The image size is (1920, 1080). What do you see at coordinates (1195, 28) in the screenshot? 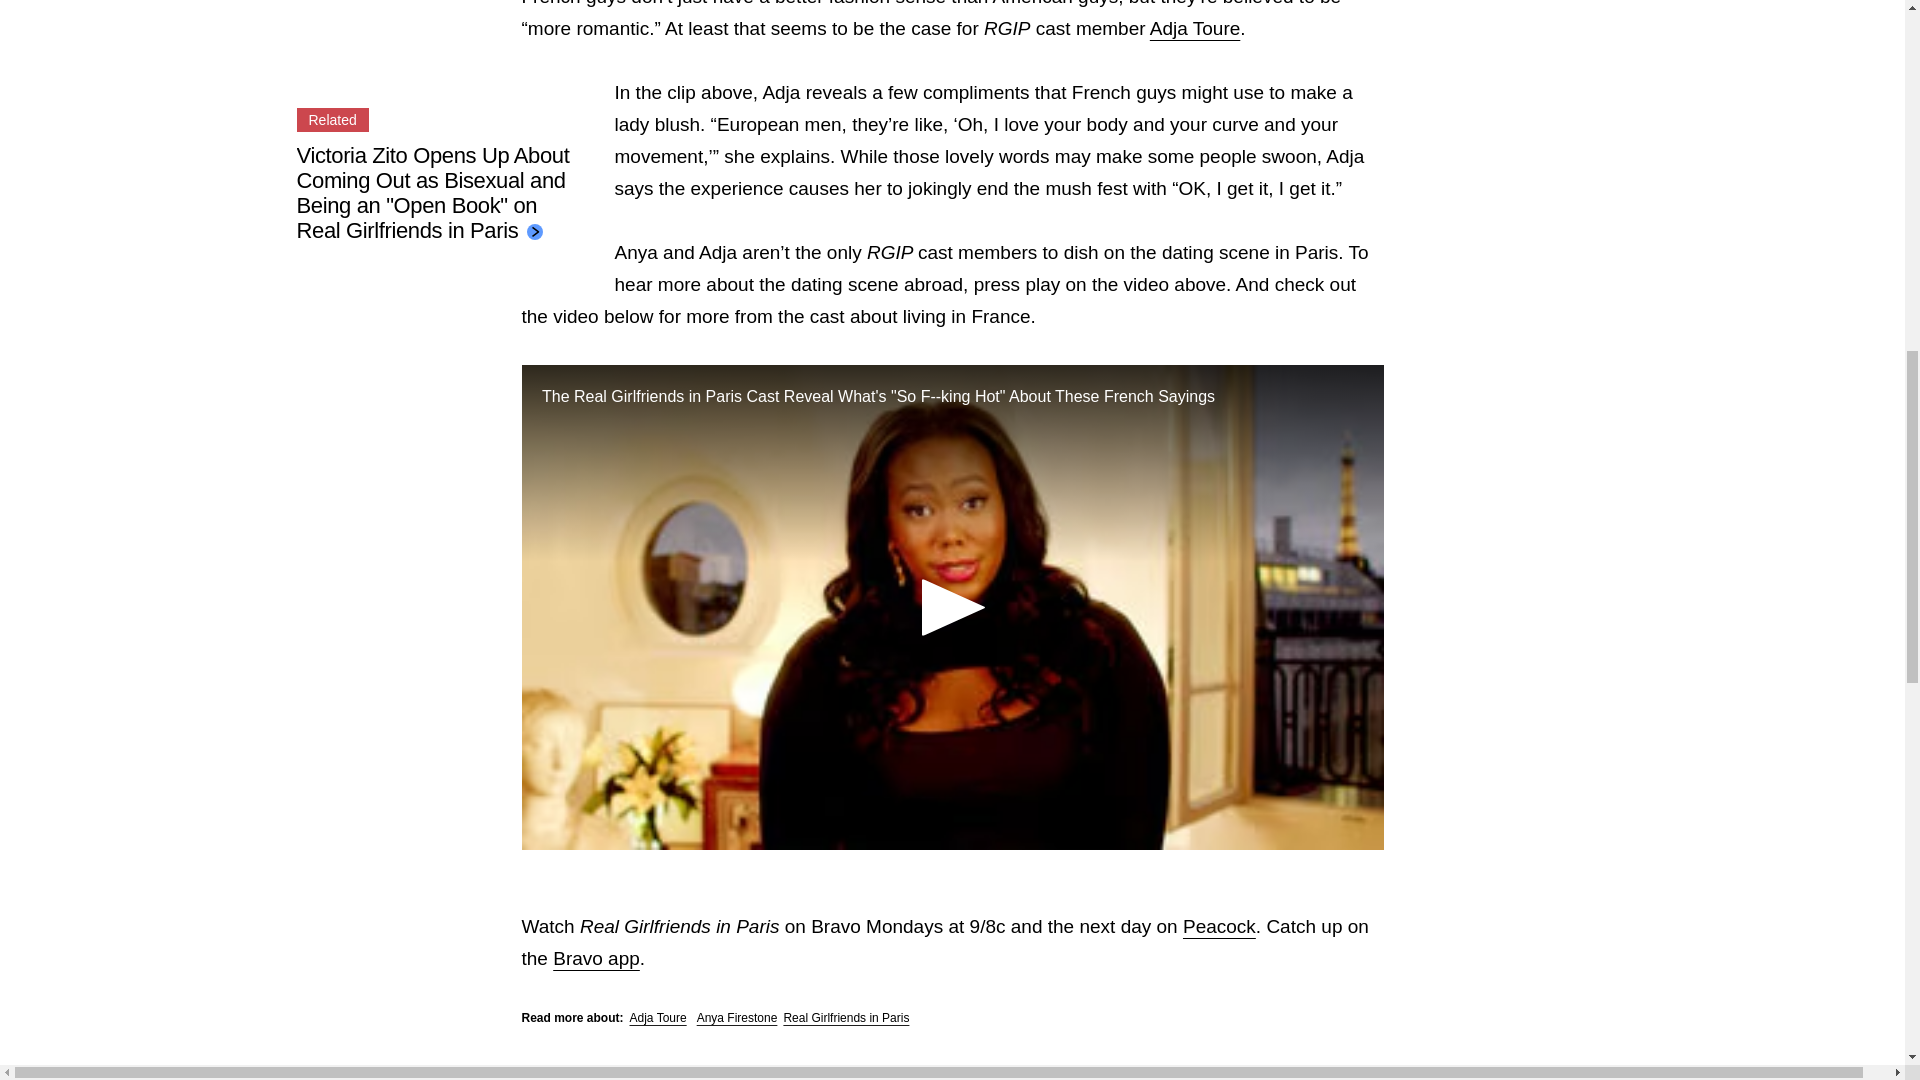
I see `Adja Toure` at bounding box center [1195, 28].